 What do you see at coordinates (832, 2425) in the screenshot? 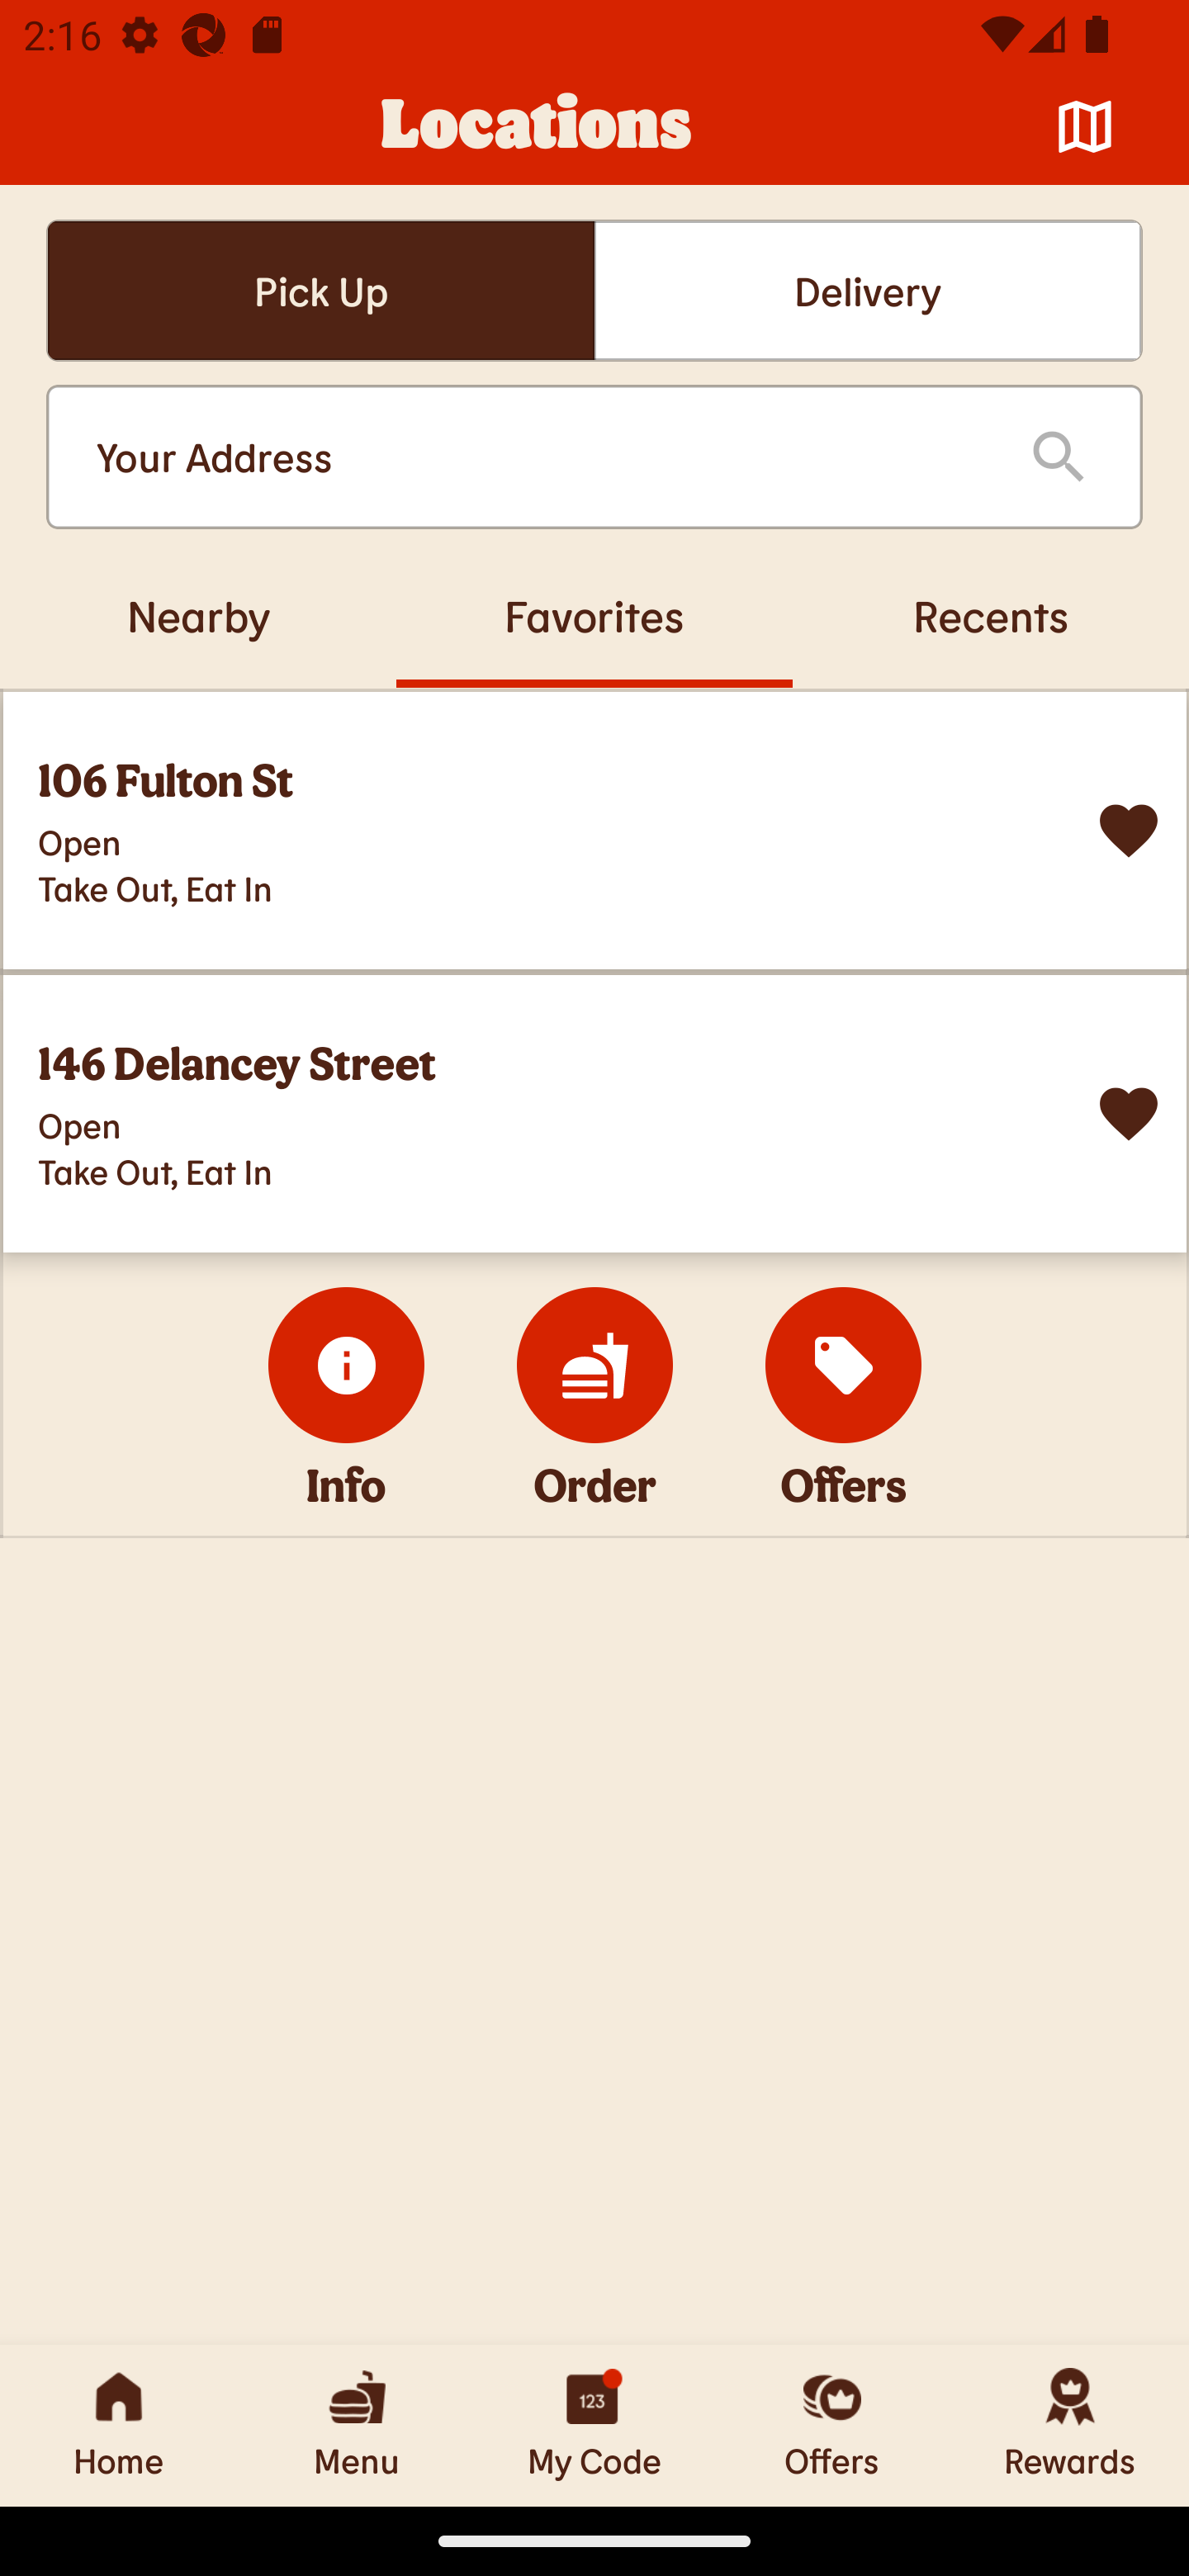
I see `Offers` at bounding box center [832, 2425].